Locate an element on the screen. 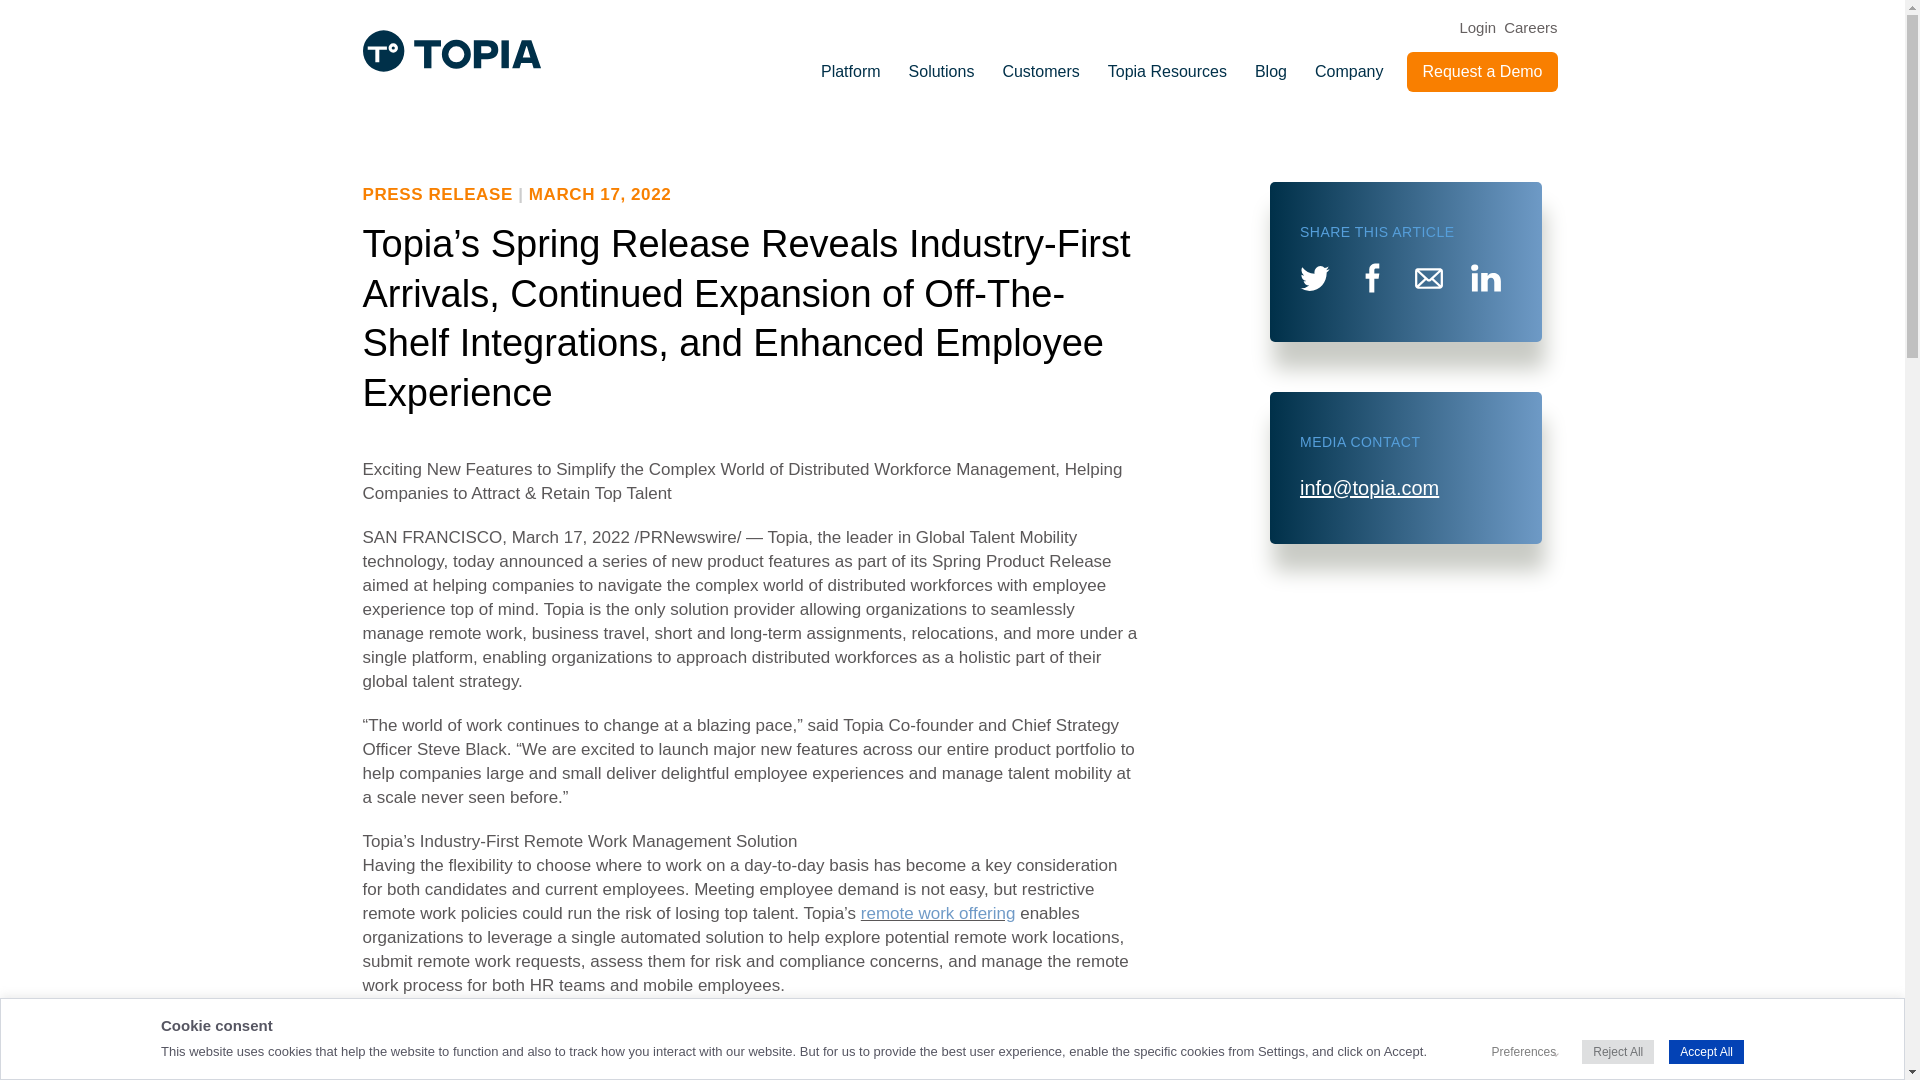 The width and height of the screenshot is (1920, 1080). Careers is located at coordinates (1530, 27).